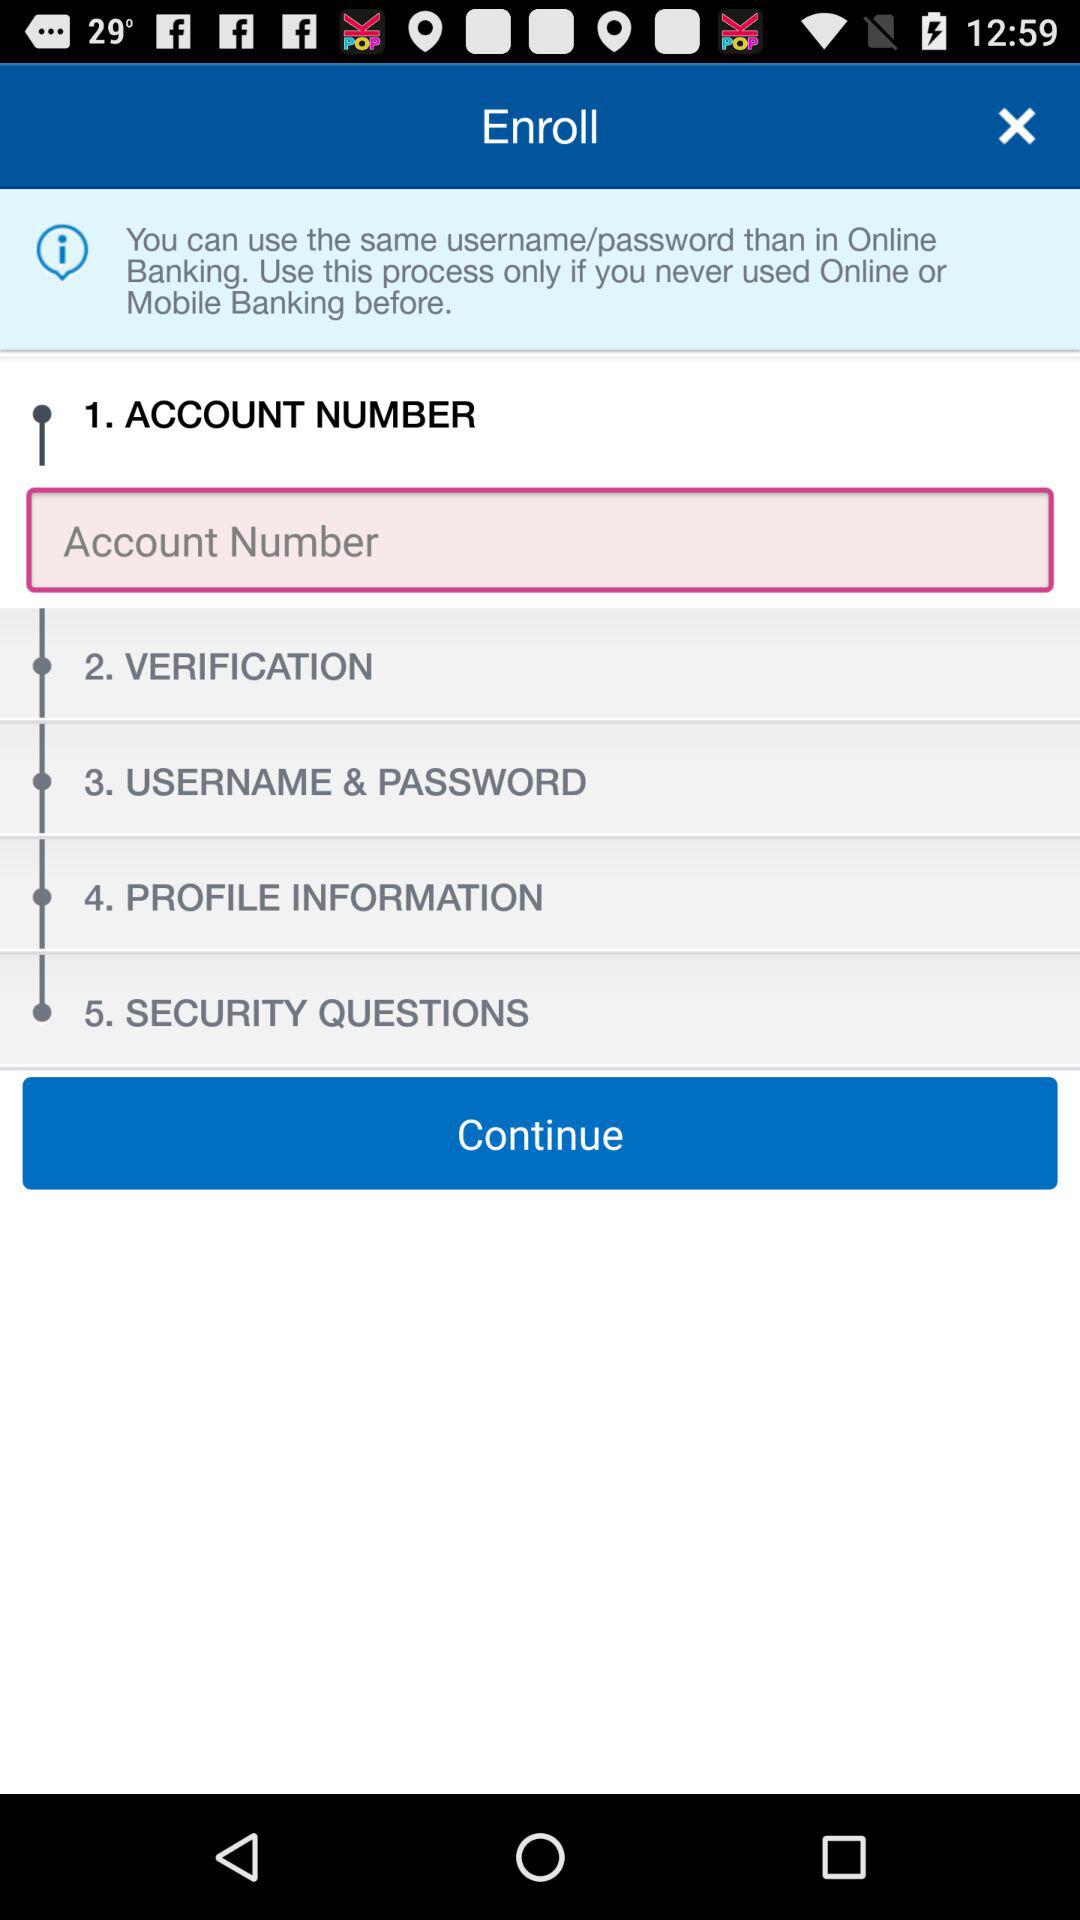 Image resolution: width=1080 pixels, height=1920 pixels. What do you see at coordinates (1016, 126) in the screenshot?
I see `turn on item to the right of enroll item` at bounding box center [1016, 126].